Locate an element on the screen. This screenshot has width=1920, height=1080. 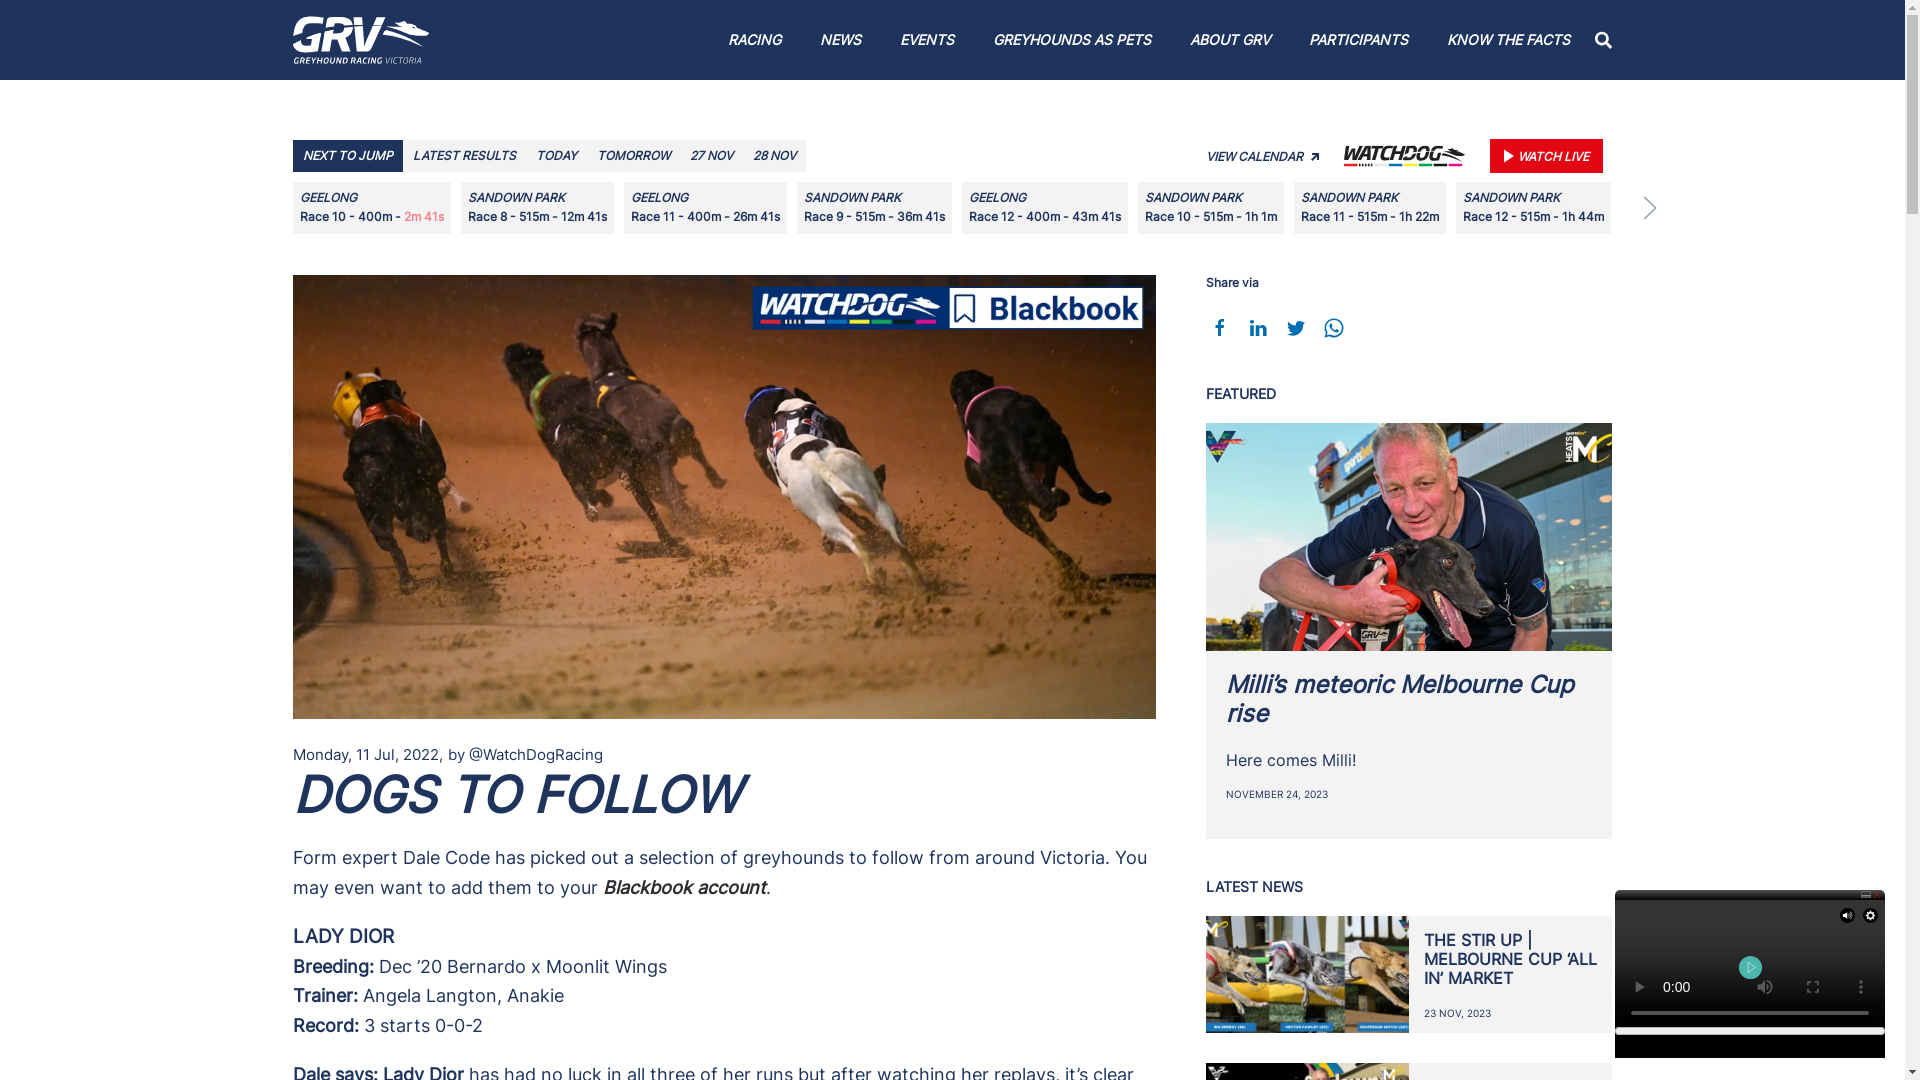
SANDOWN PARK
Race 11 - 515m - 1h 22m is located at coordinates (1380, 208).